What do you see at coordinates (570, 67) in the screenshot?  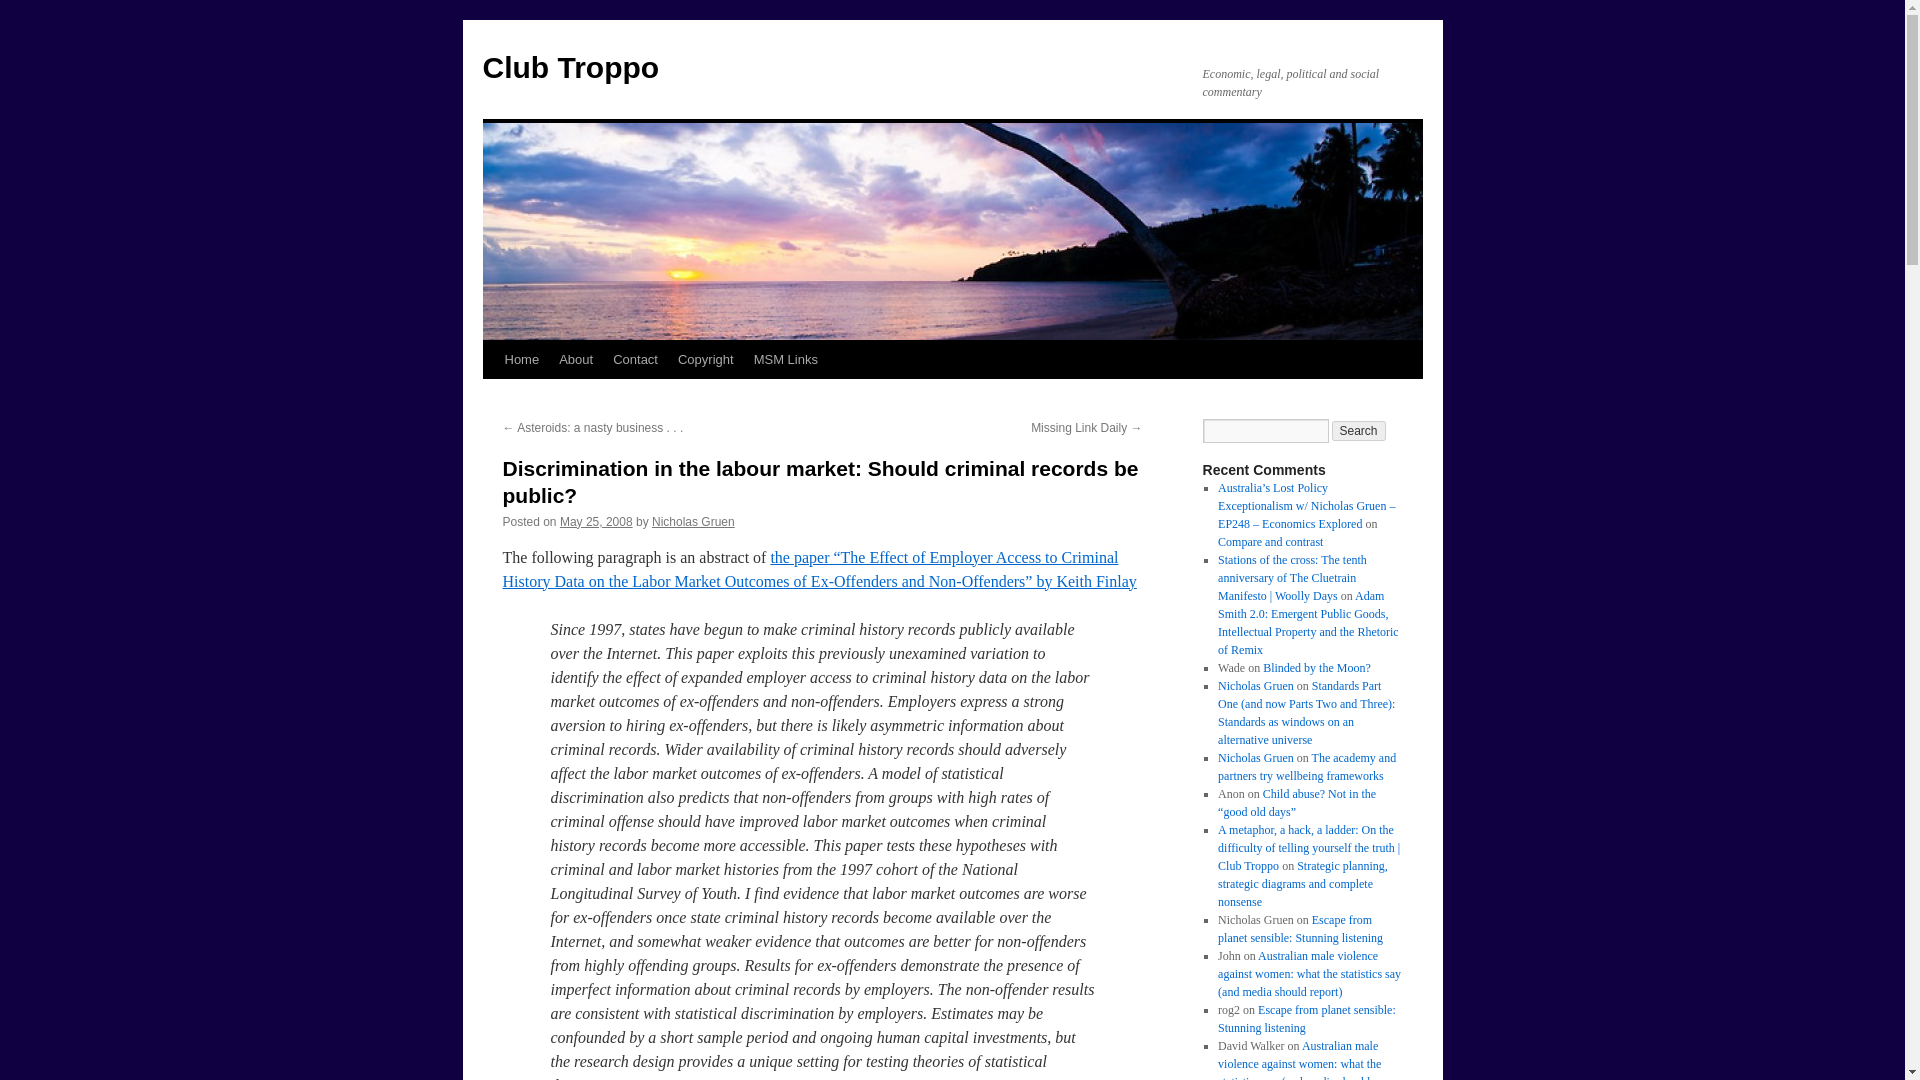 I see `Club Troppo` at bounding box center [570, 67].